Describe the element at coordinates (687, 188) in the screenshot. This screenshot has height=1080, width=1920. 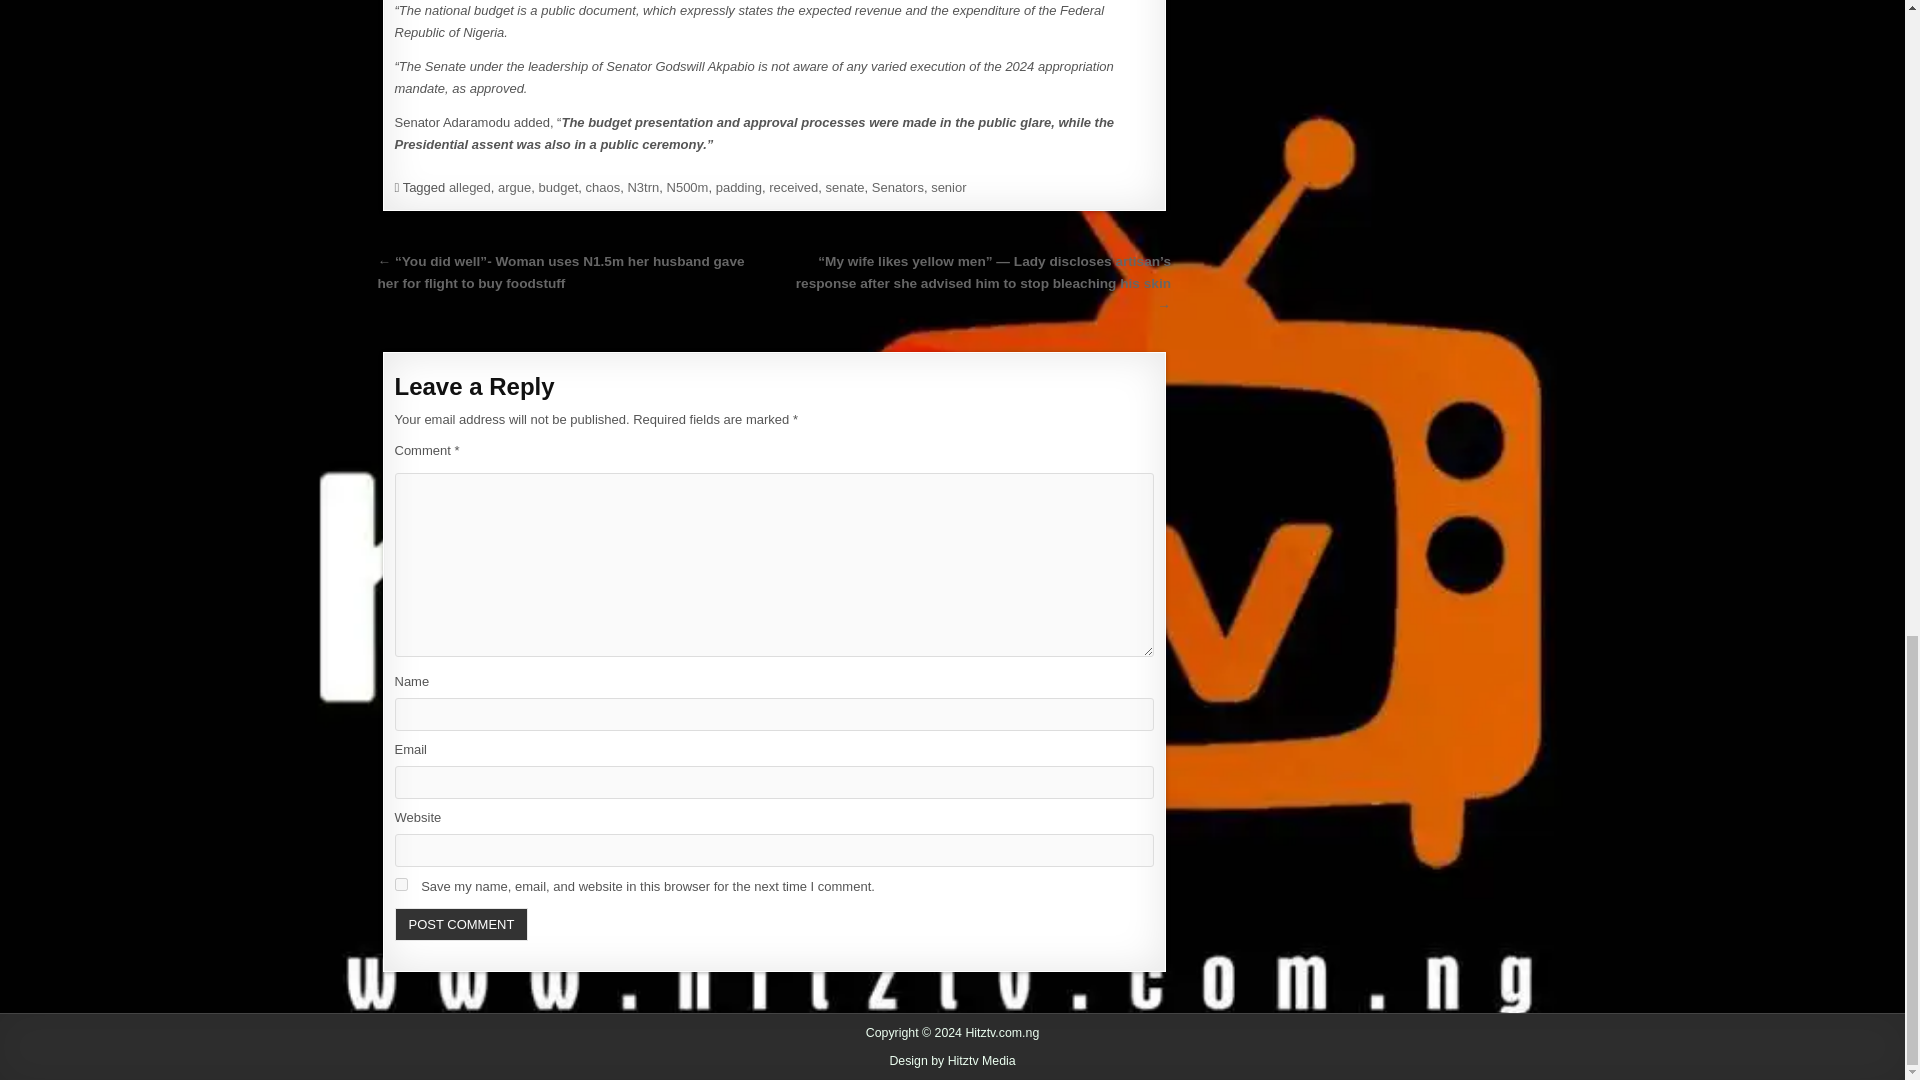
I see `N500m` at that location.